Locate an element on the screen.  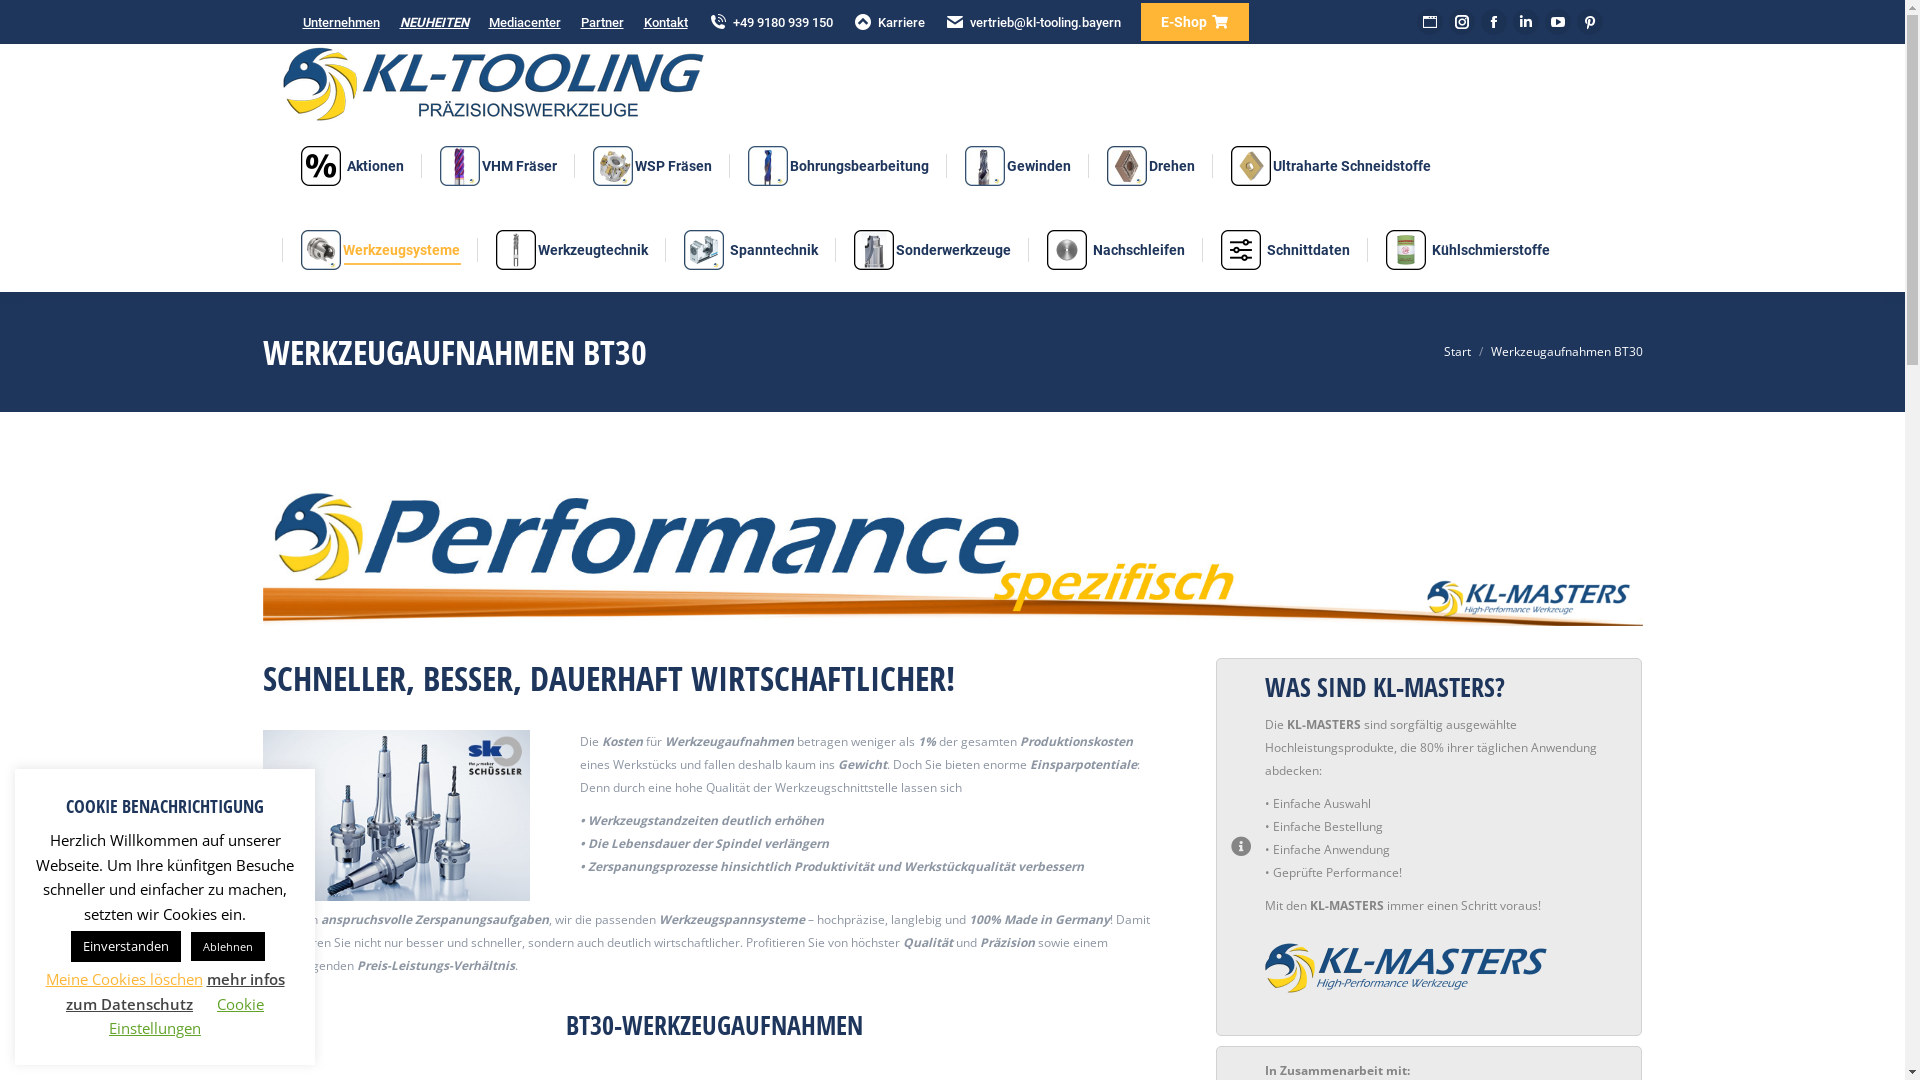
KLTOOLING_Masters_2020new is located at coordinates (952, 554).